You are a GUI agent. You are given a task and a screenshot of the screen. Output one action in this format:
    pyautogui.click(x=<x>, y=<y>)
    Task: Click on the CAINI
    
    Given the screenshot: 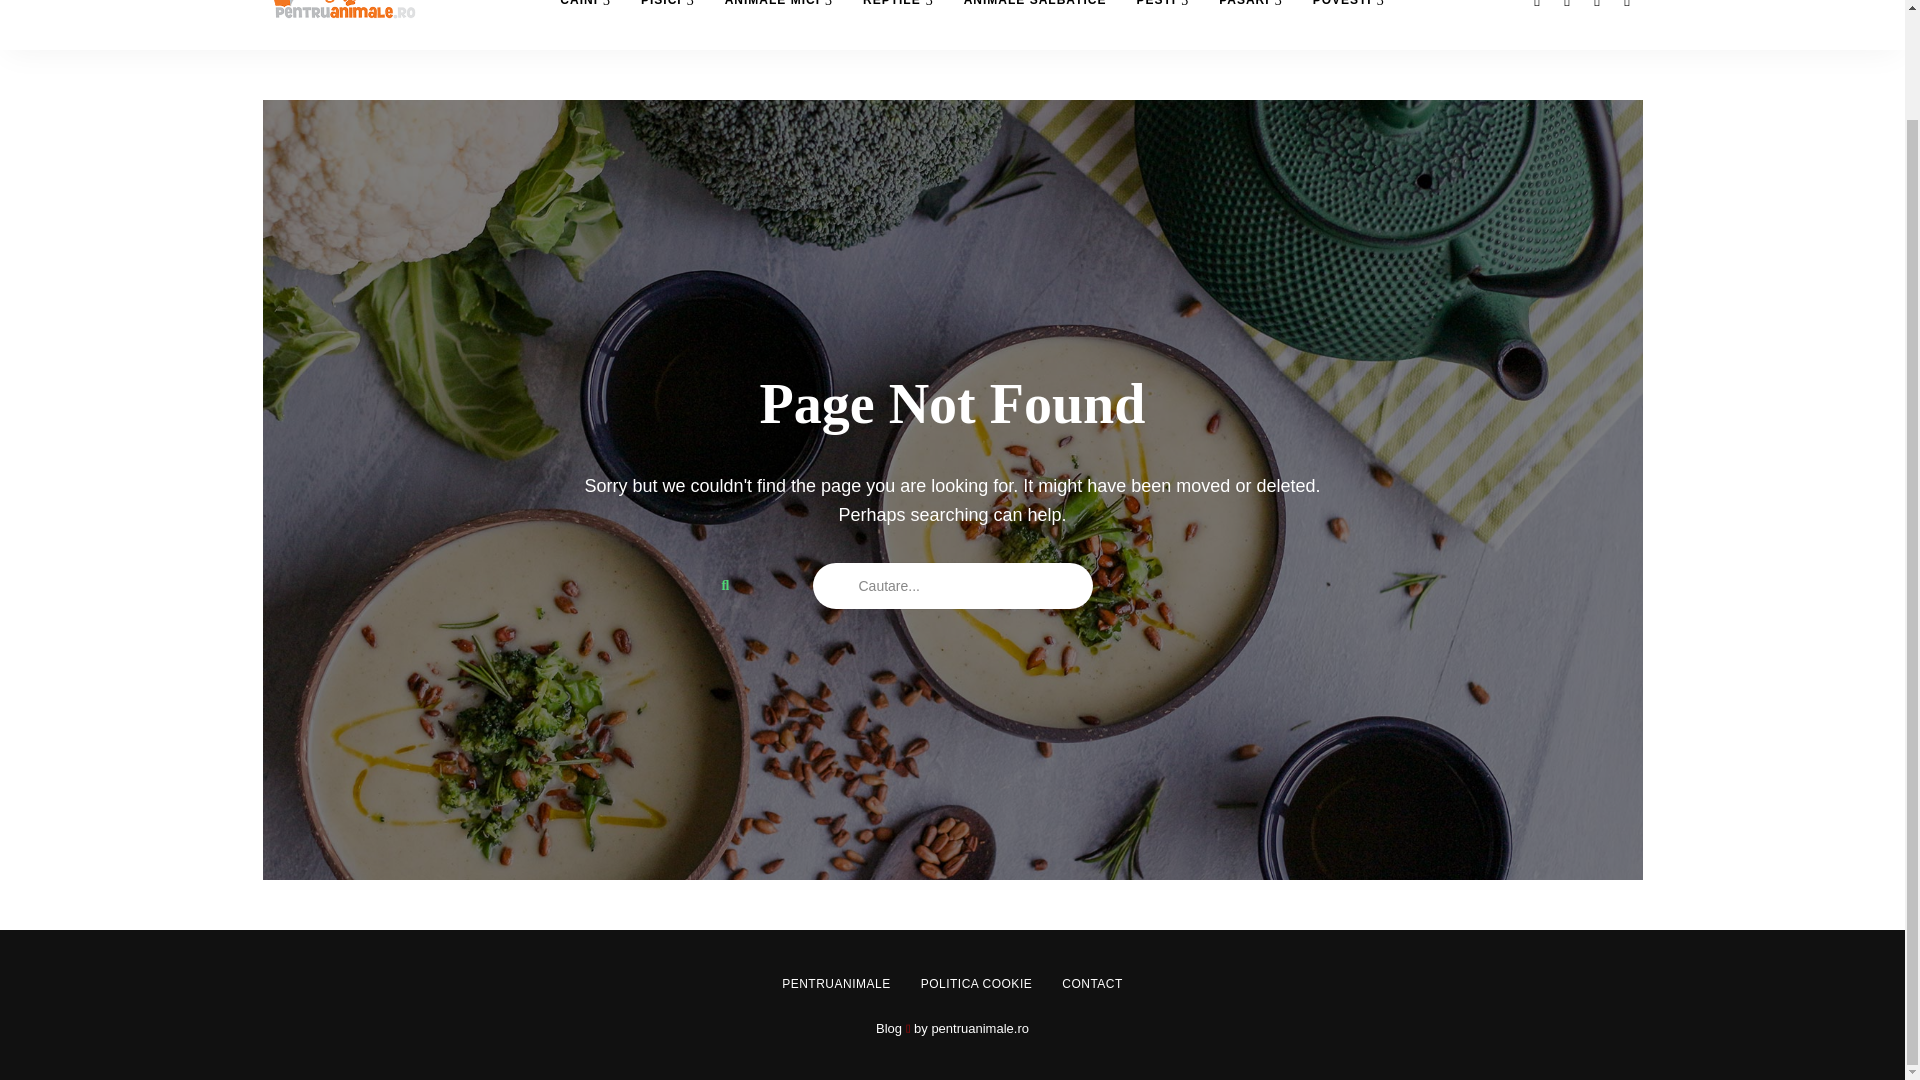 What is the action you would take?
    pyautogui.click(x=585, y=24)
    